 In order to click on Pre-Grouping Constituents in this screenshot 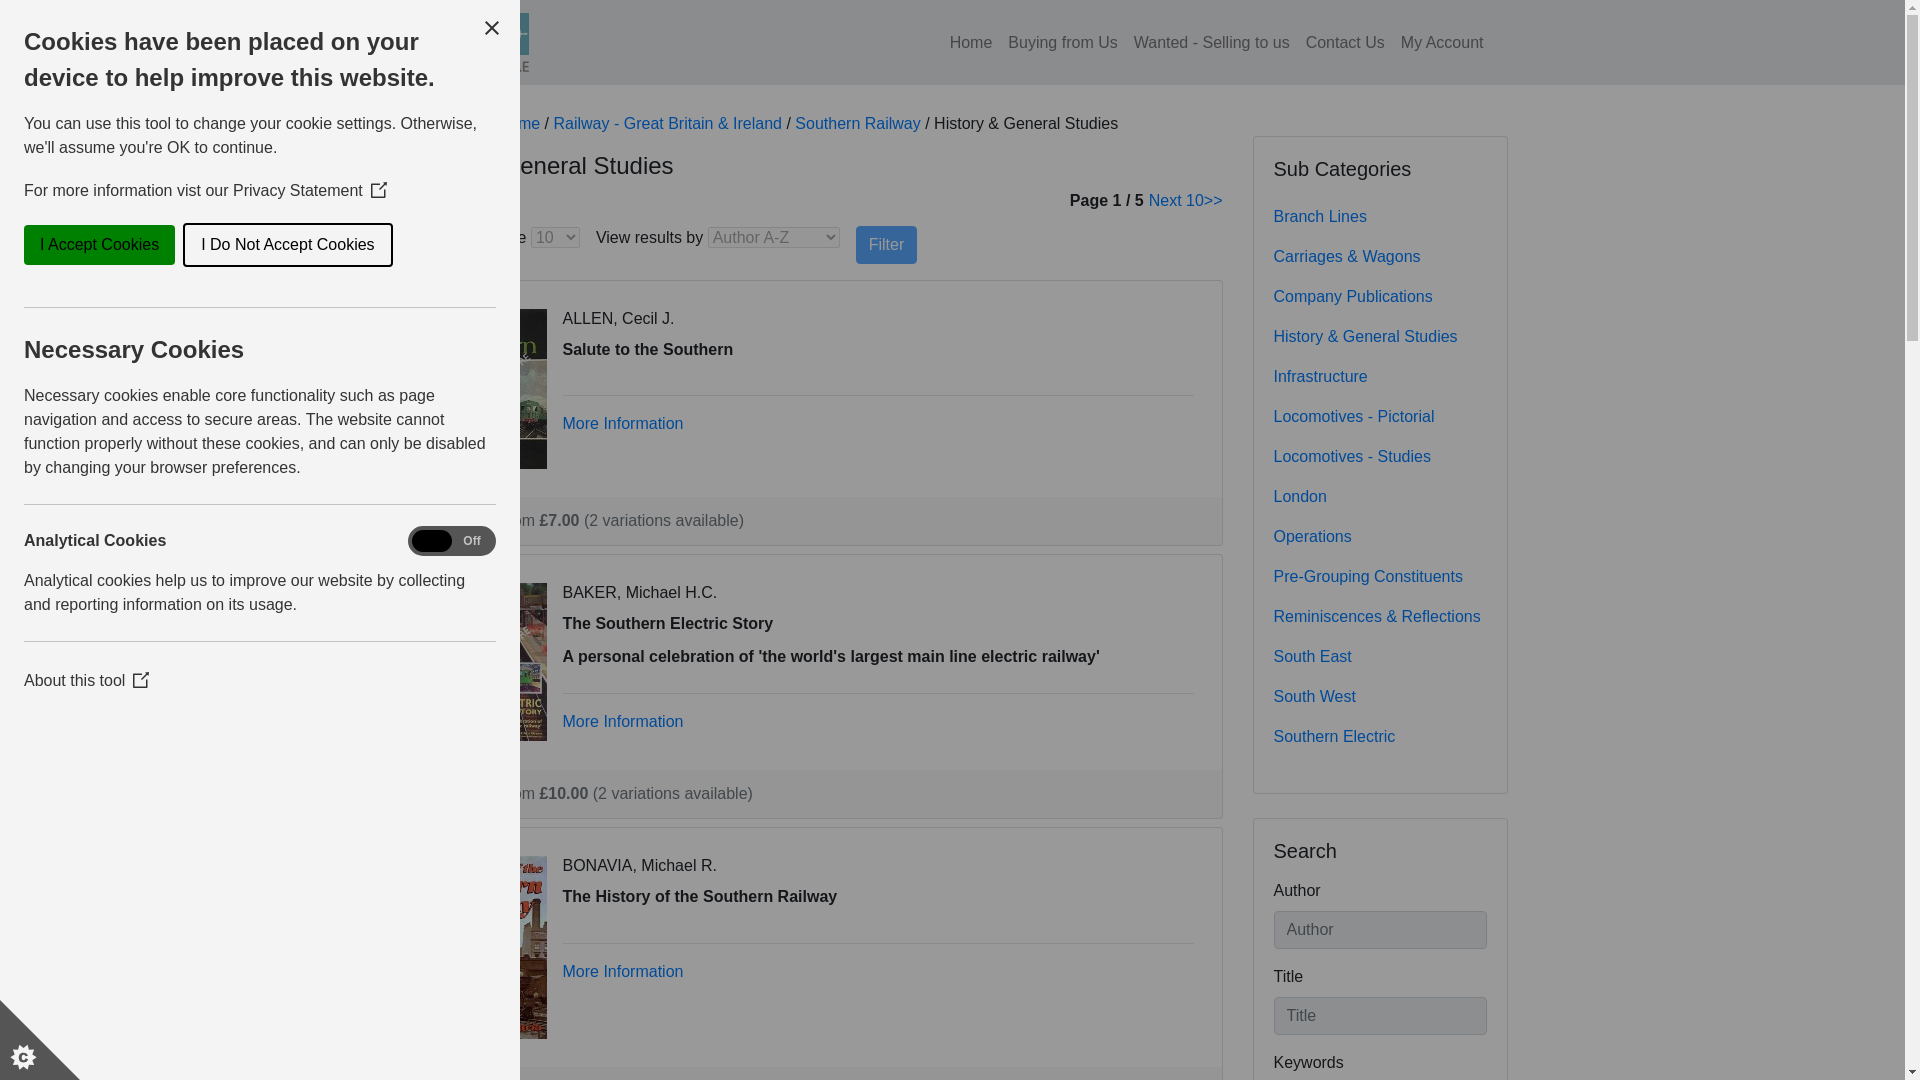, I will do `click(1380, 577)`.